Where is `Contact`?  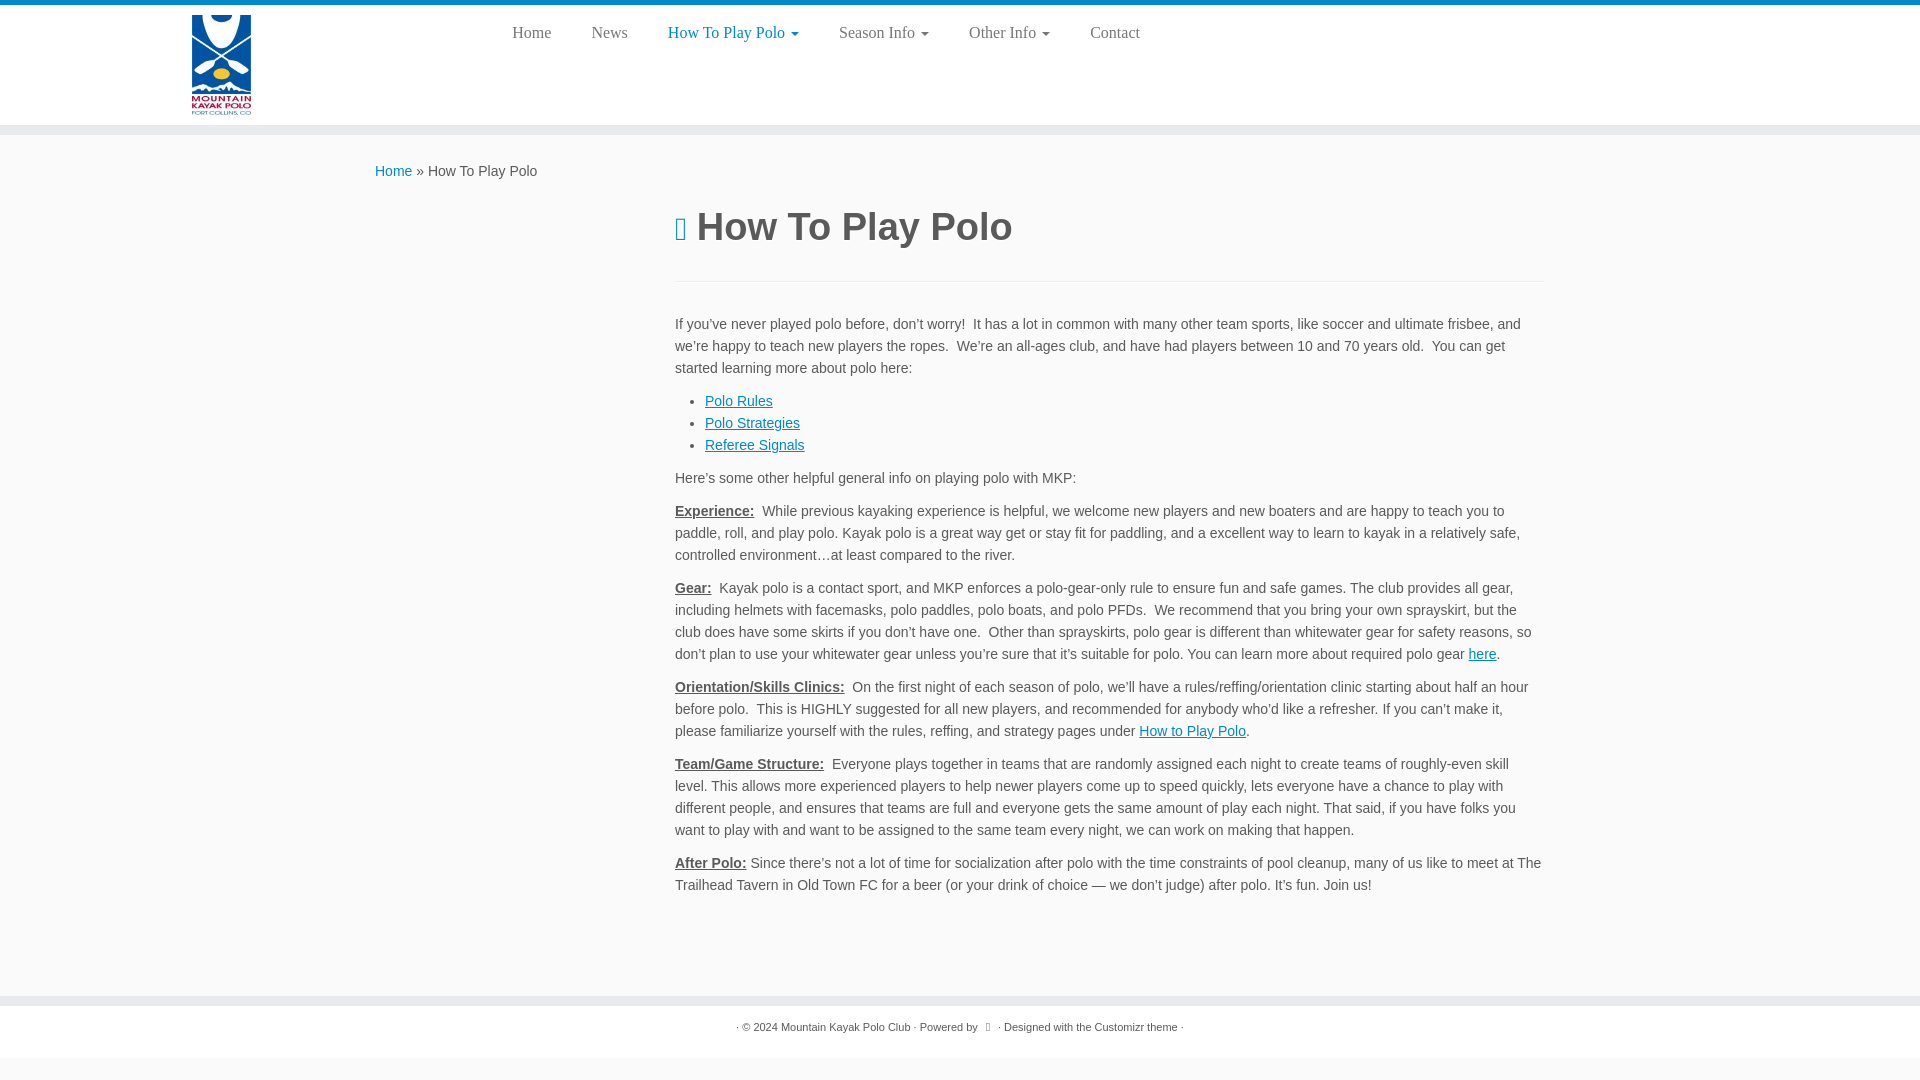
Contact is located at coordinates (1104, 32).